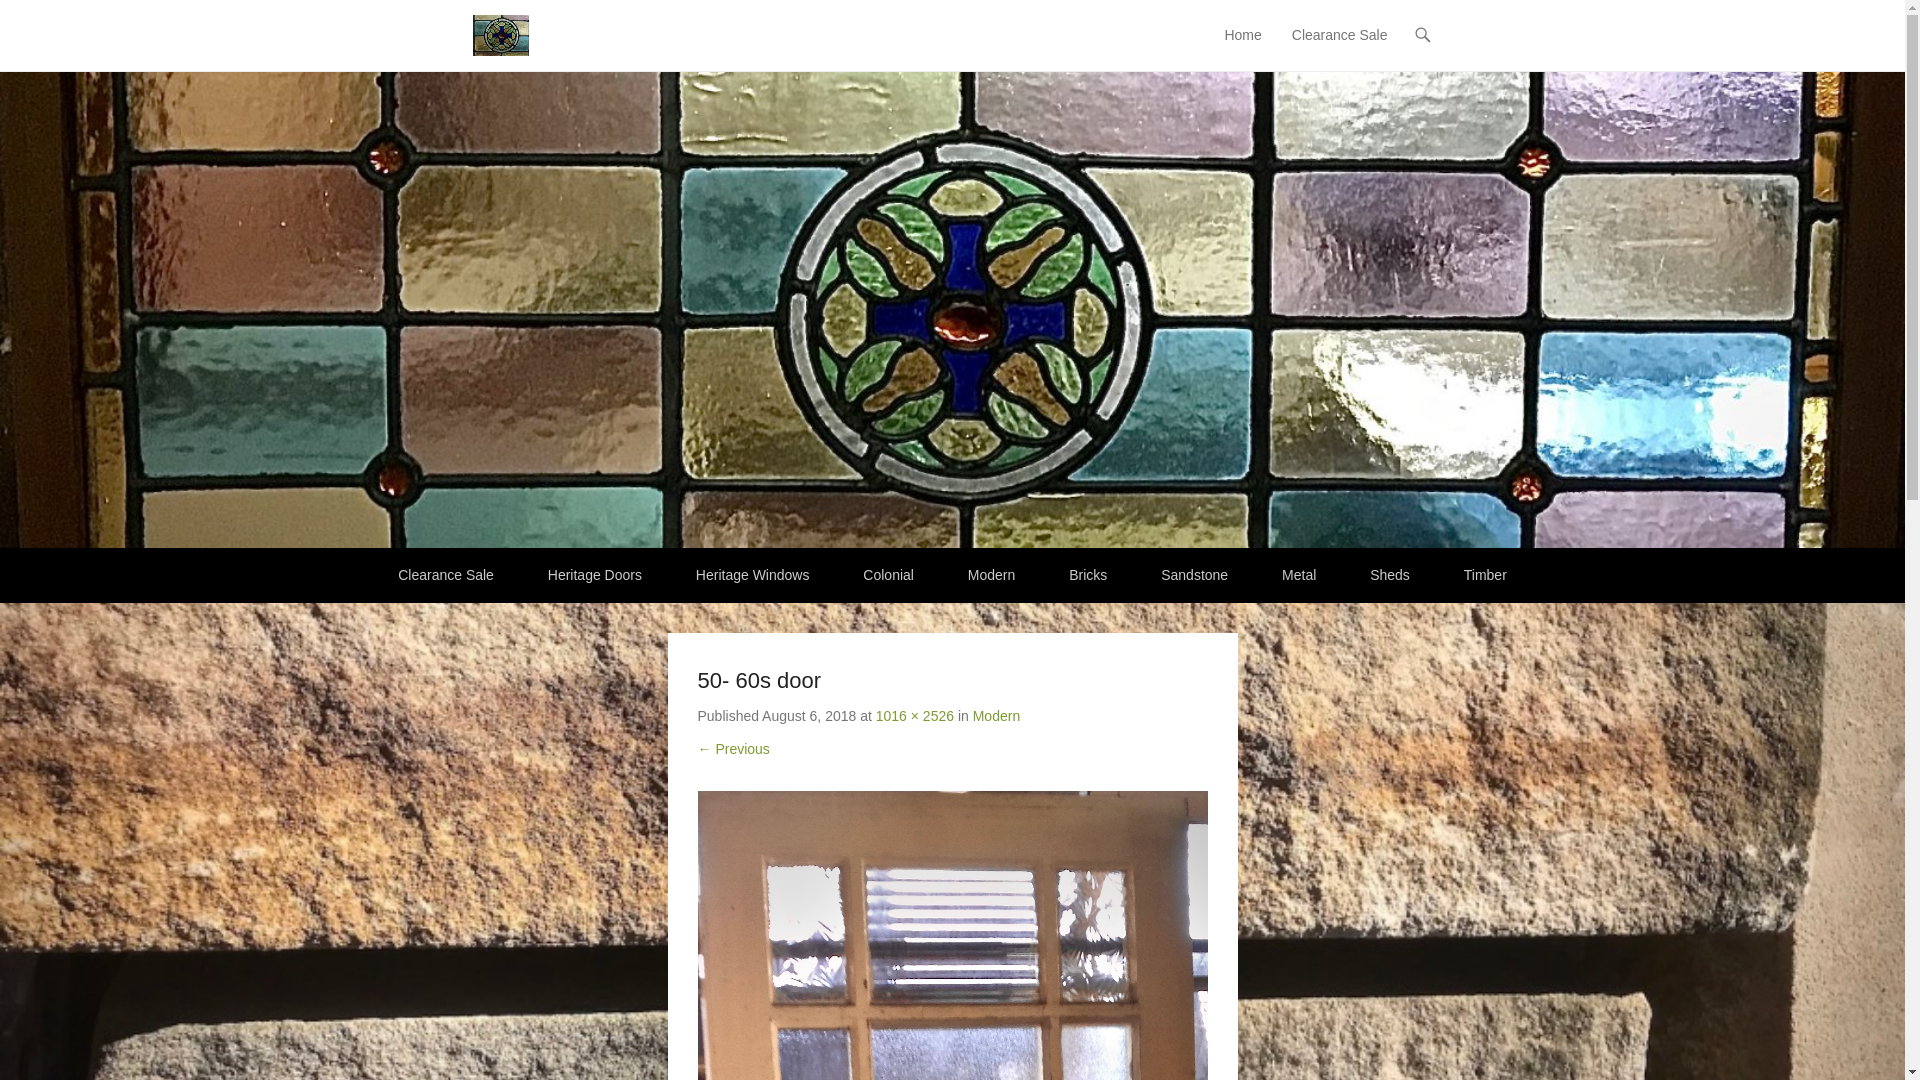 The height and width of the screenshot is (1080, 1920). Describe the element at coordinates (753, 576) in the screenshot. I see `Heritage Windows` at that location.